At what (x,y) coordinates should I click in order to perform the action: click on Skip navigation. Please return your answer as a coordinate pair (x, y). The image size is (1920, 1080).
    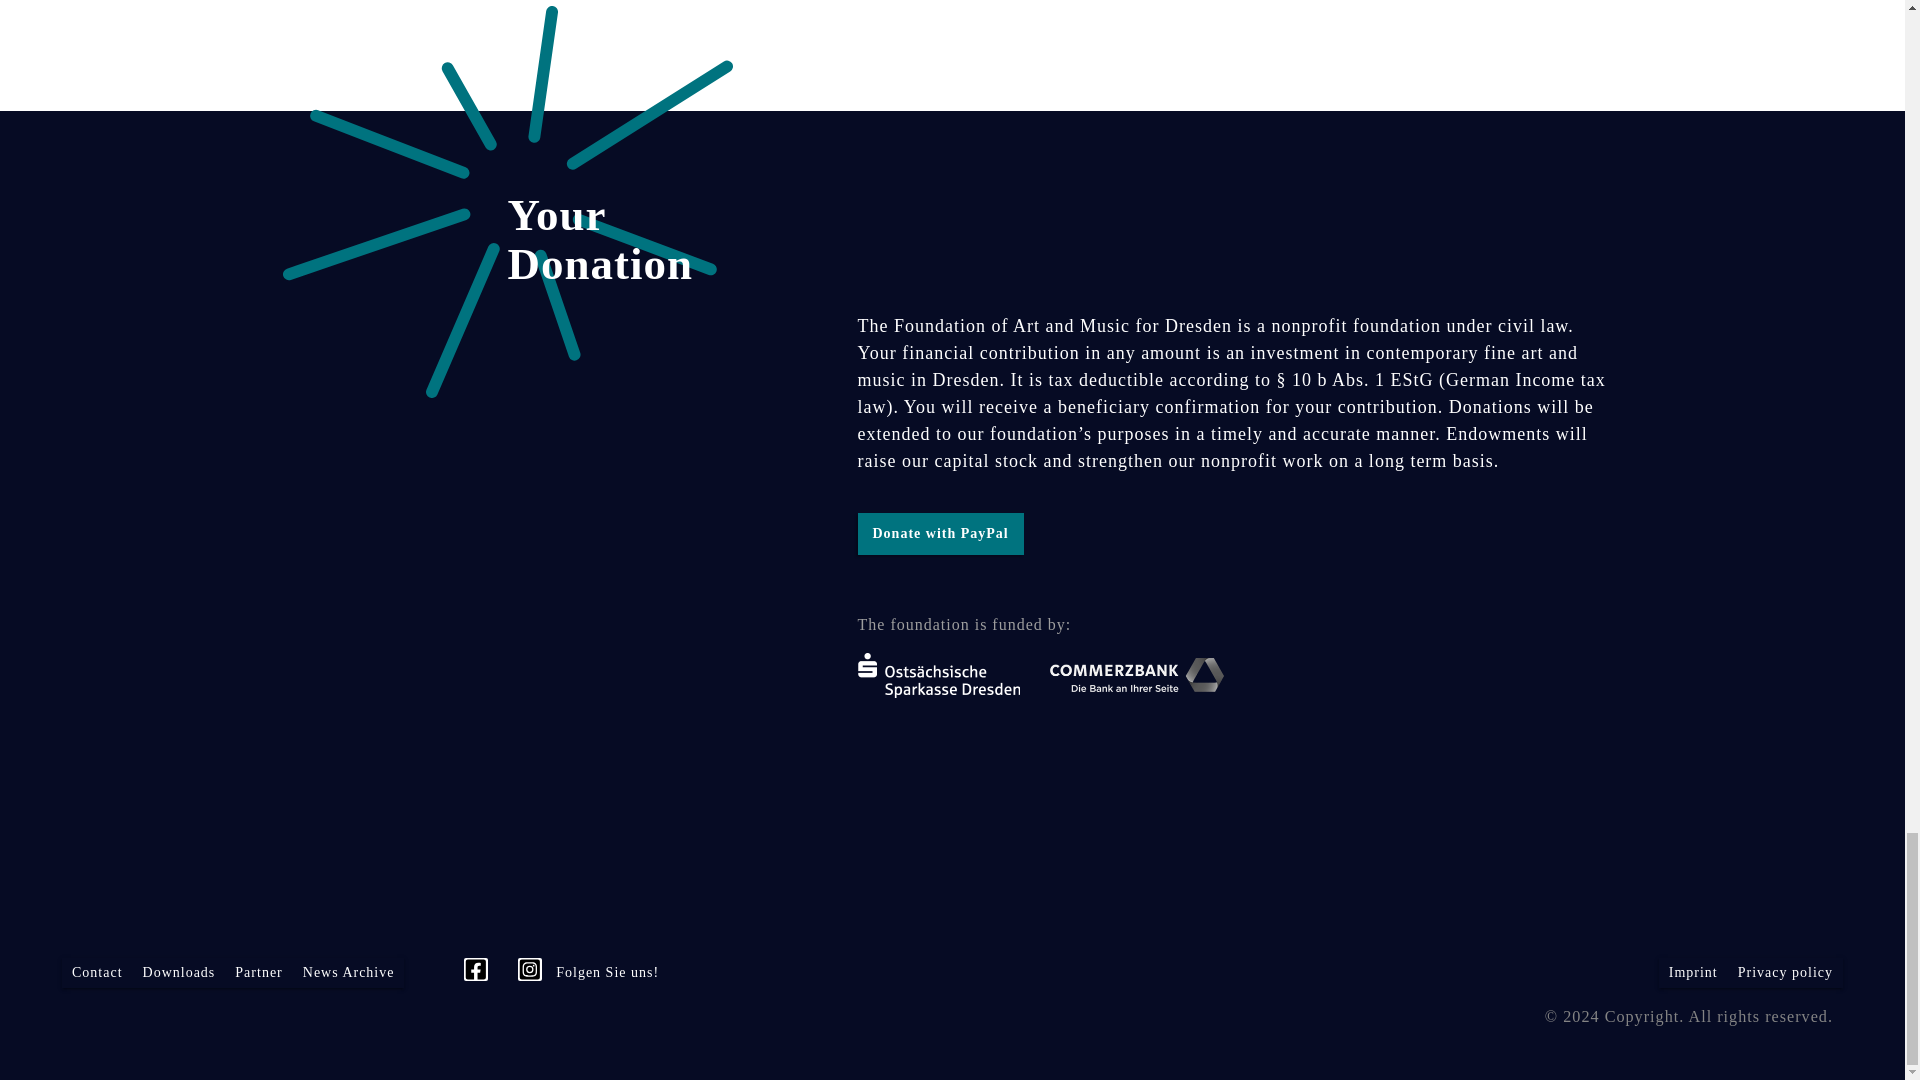
    Looking at the image, I should click on (412, 961).